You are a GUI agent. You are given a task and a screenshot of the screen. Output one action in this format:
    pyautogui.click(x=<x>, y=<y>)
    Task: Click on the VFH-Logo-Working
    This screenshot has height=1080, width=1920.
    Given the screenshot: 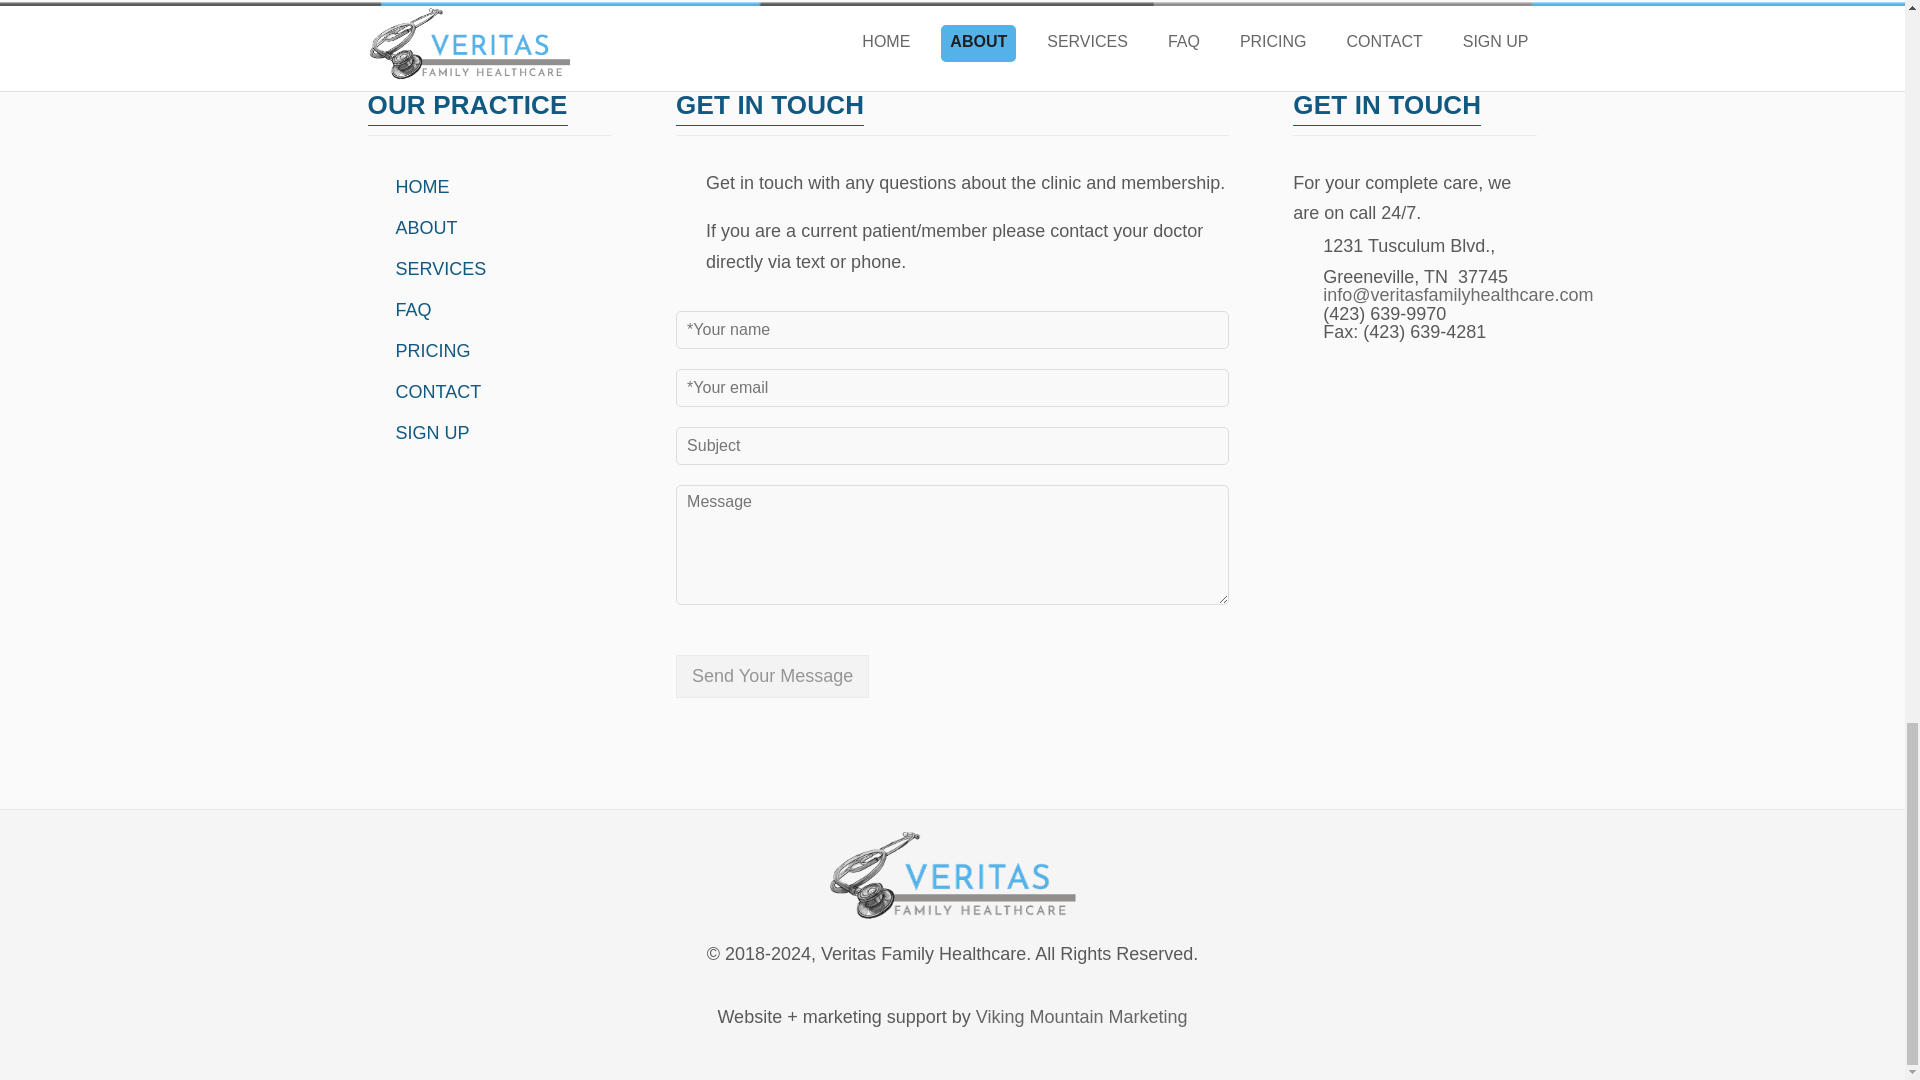 What is the action you would take?
    pyautogui.click(x=952, y=875)
    